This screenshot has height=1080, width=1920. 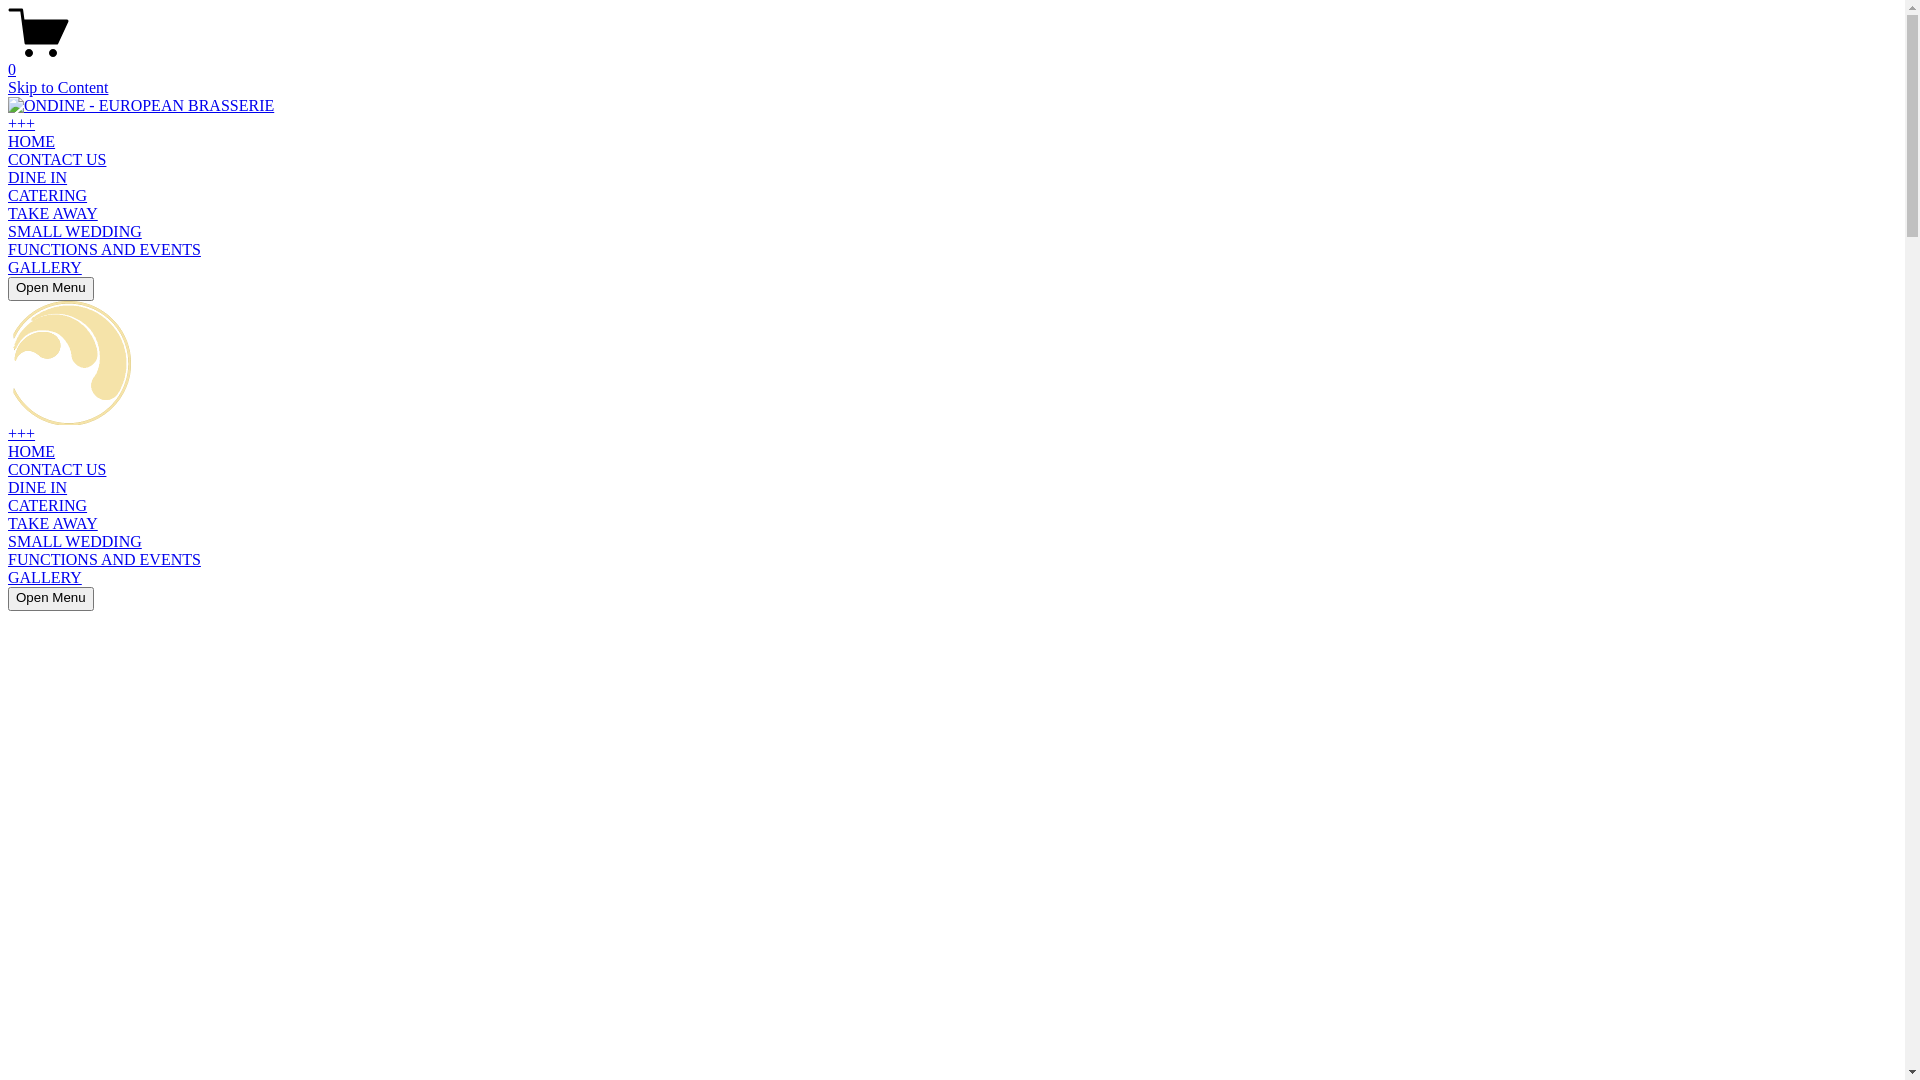 I want to click on TAKE AWAY, so click(x=53, y=524).